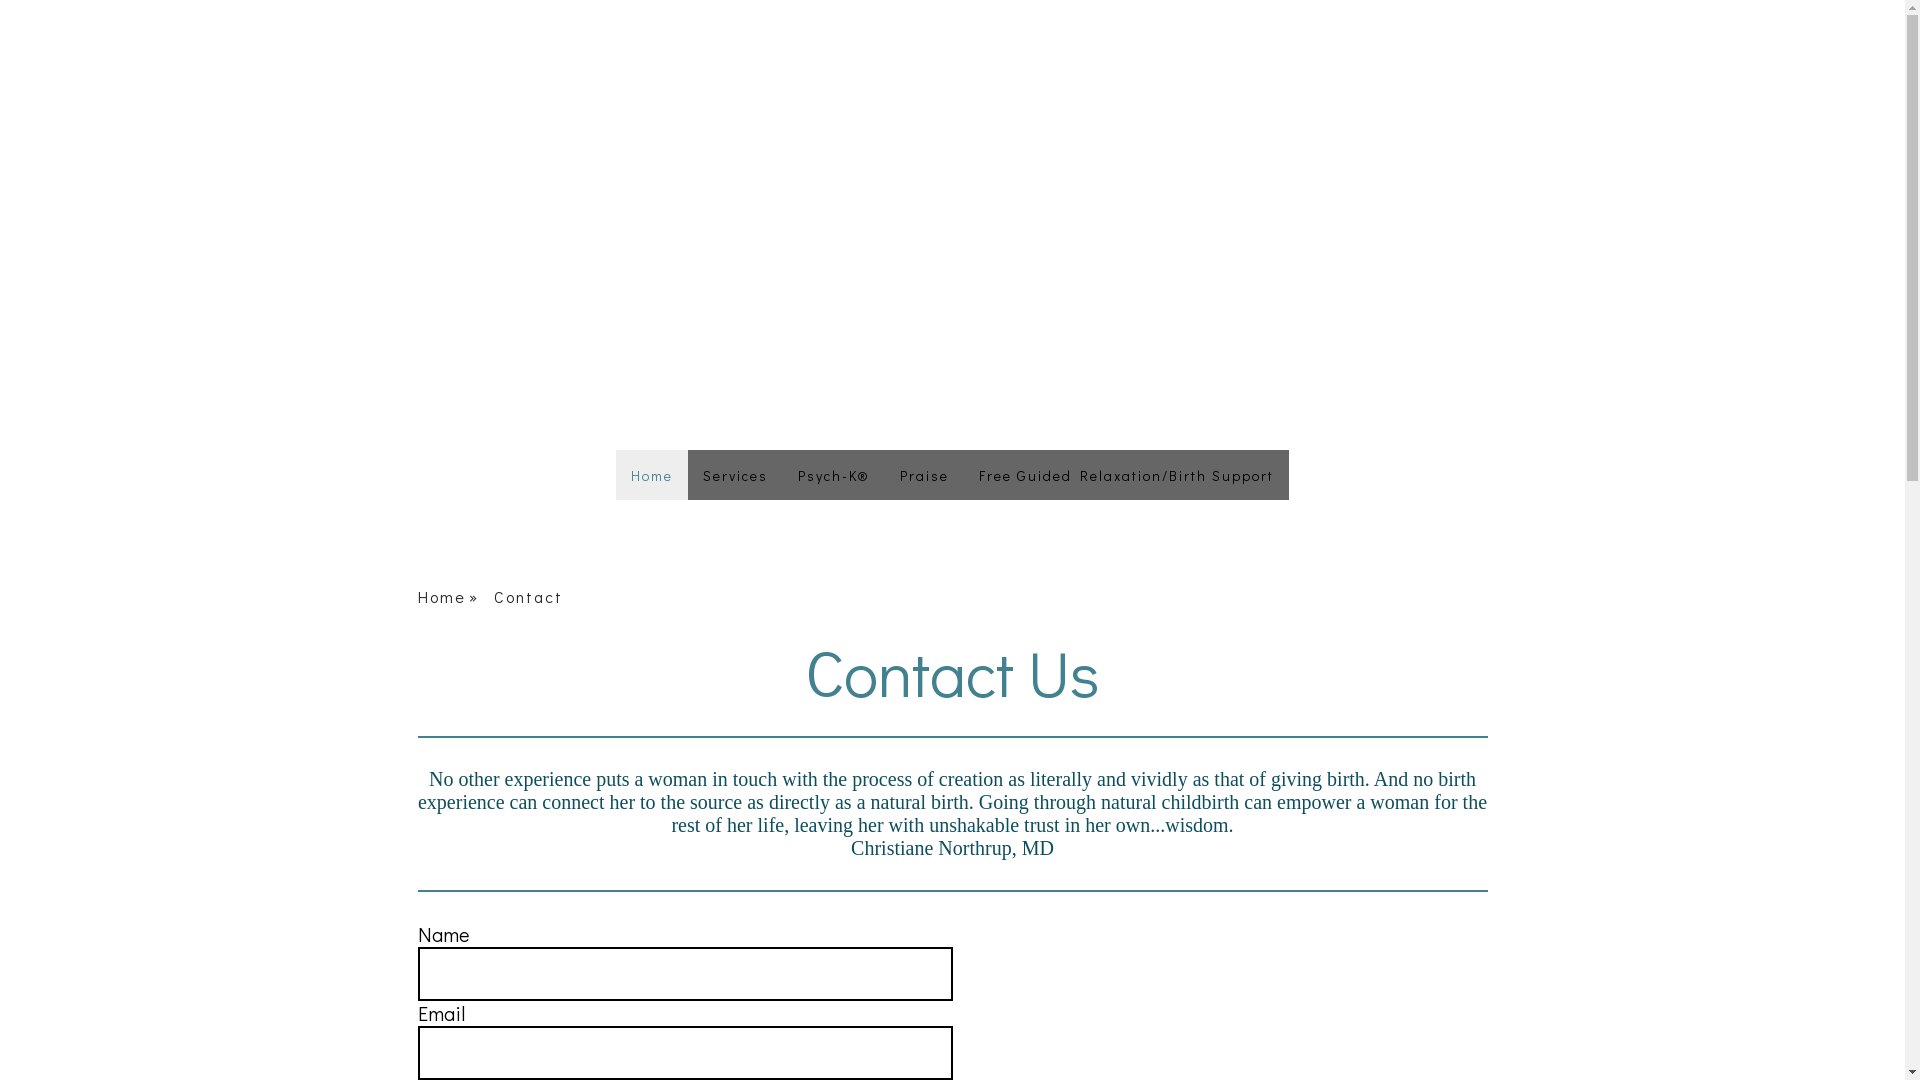  What do you see at coordinates (456, 597) in the screenshot?
I see `Home` at bounding box center [456, 597].